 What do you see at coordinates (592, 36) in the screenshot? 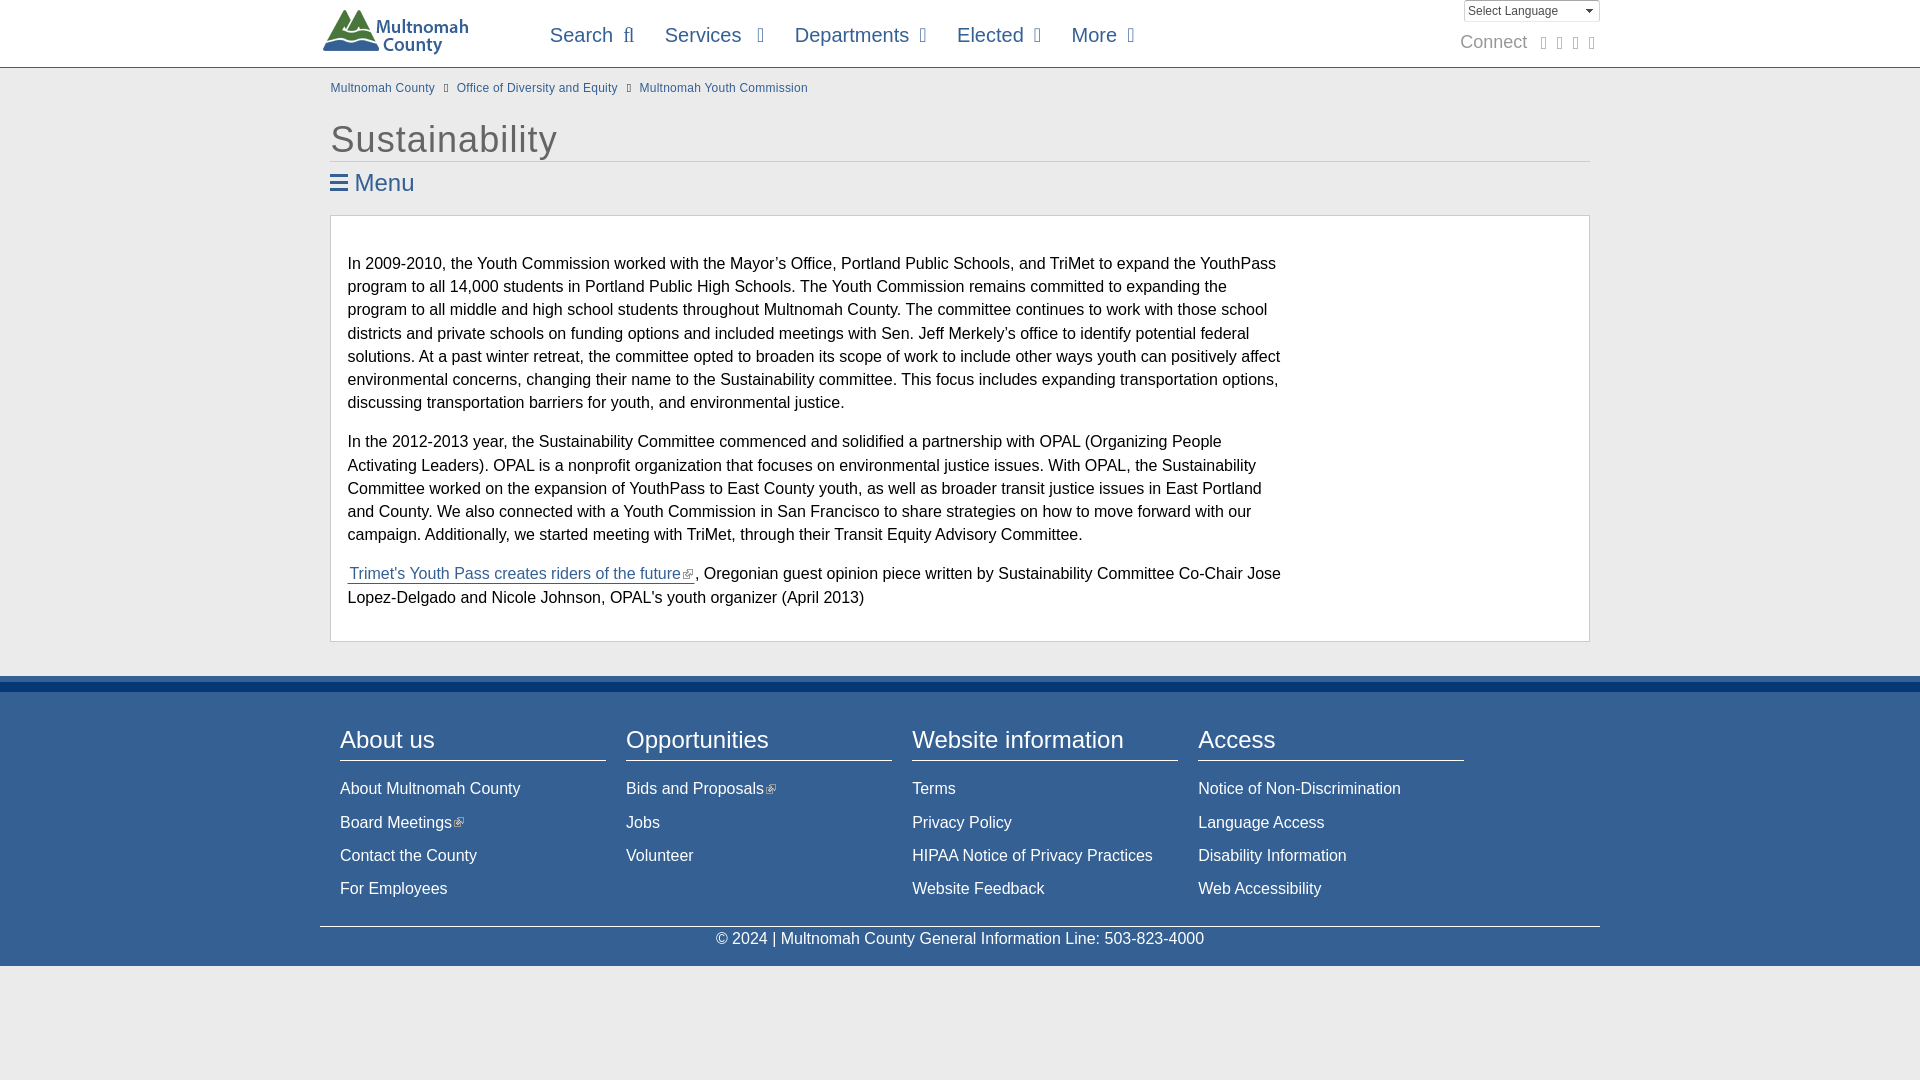
I see `Search` at bounding box center [592, 36].